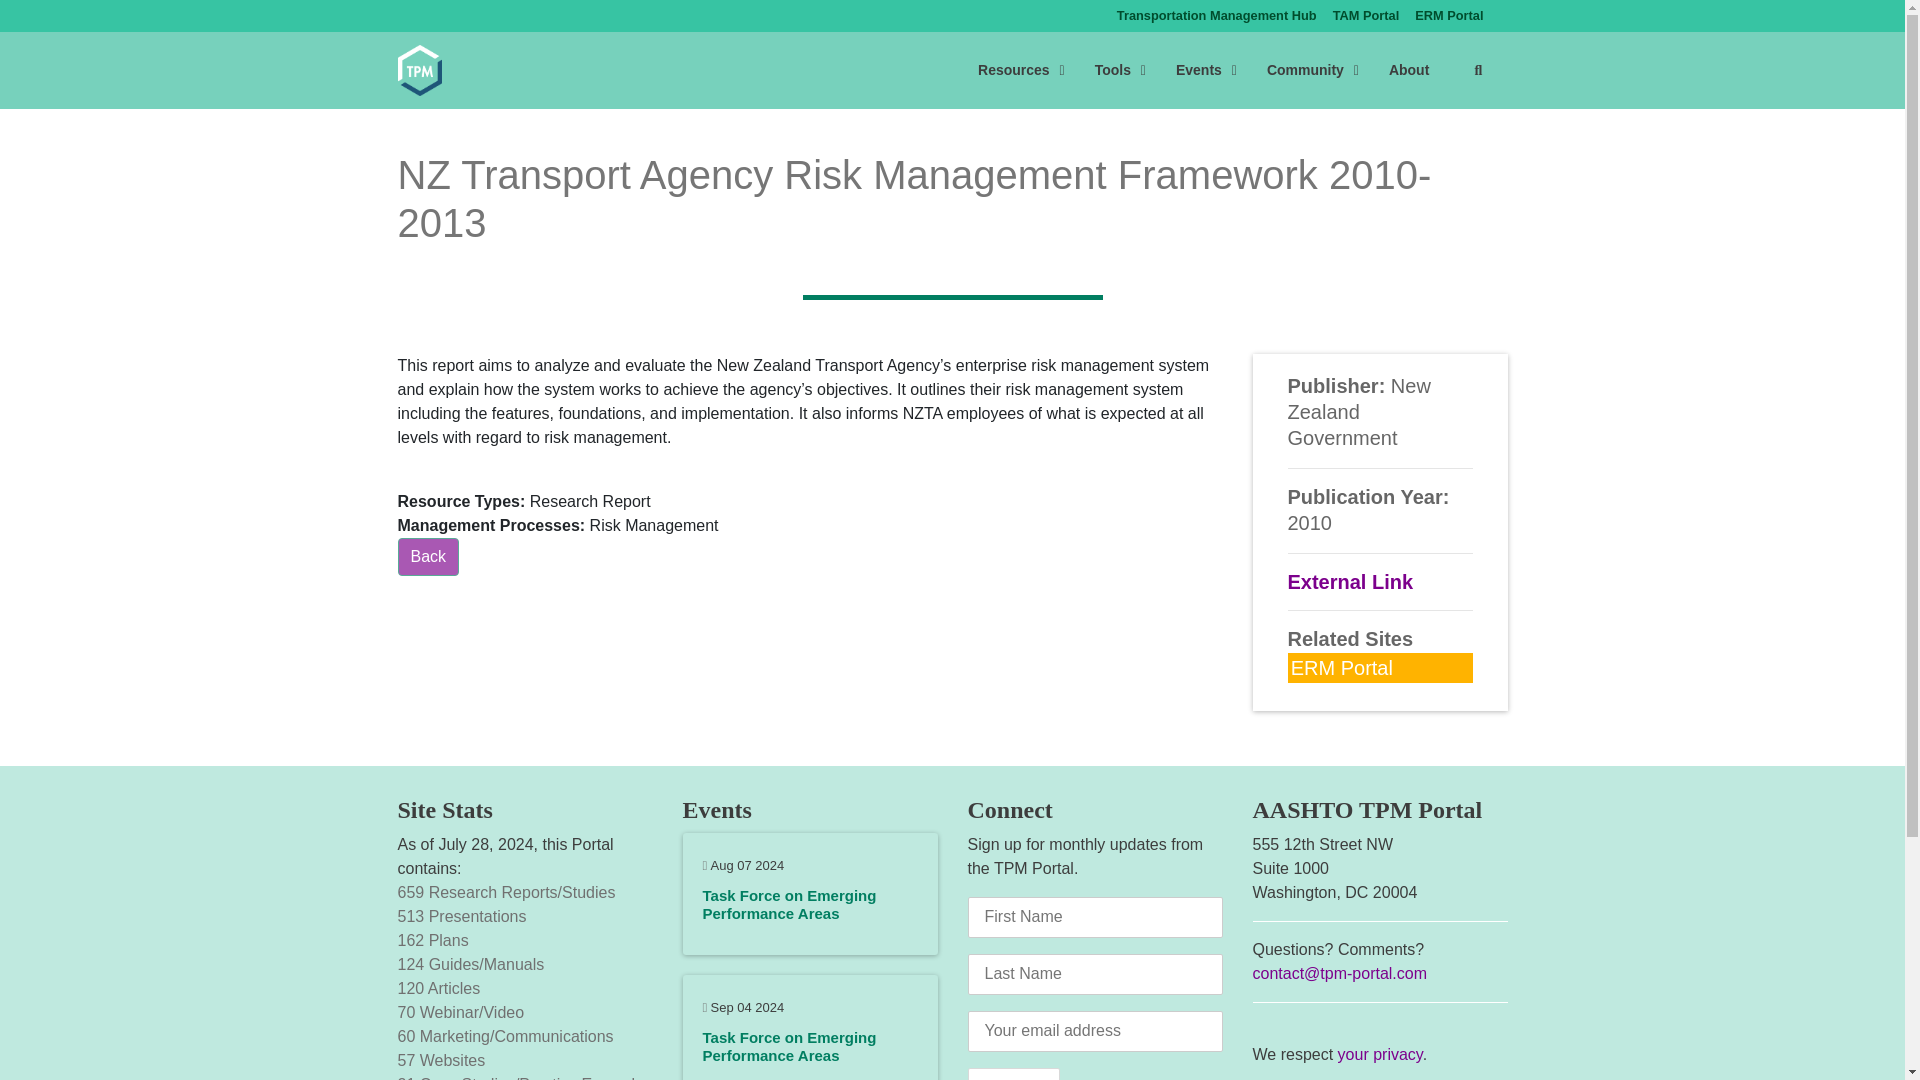 The width and height of the screenshot is (1920, 1080). Describe the element at coordinates (1366, 16) in the screenshot. I see `ERM Portal` at that location.